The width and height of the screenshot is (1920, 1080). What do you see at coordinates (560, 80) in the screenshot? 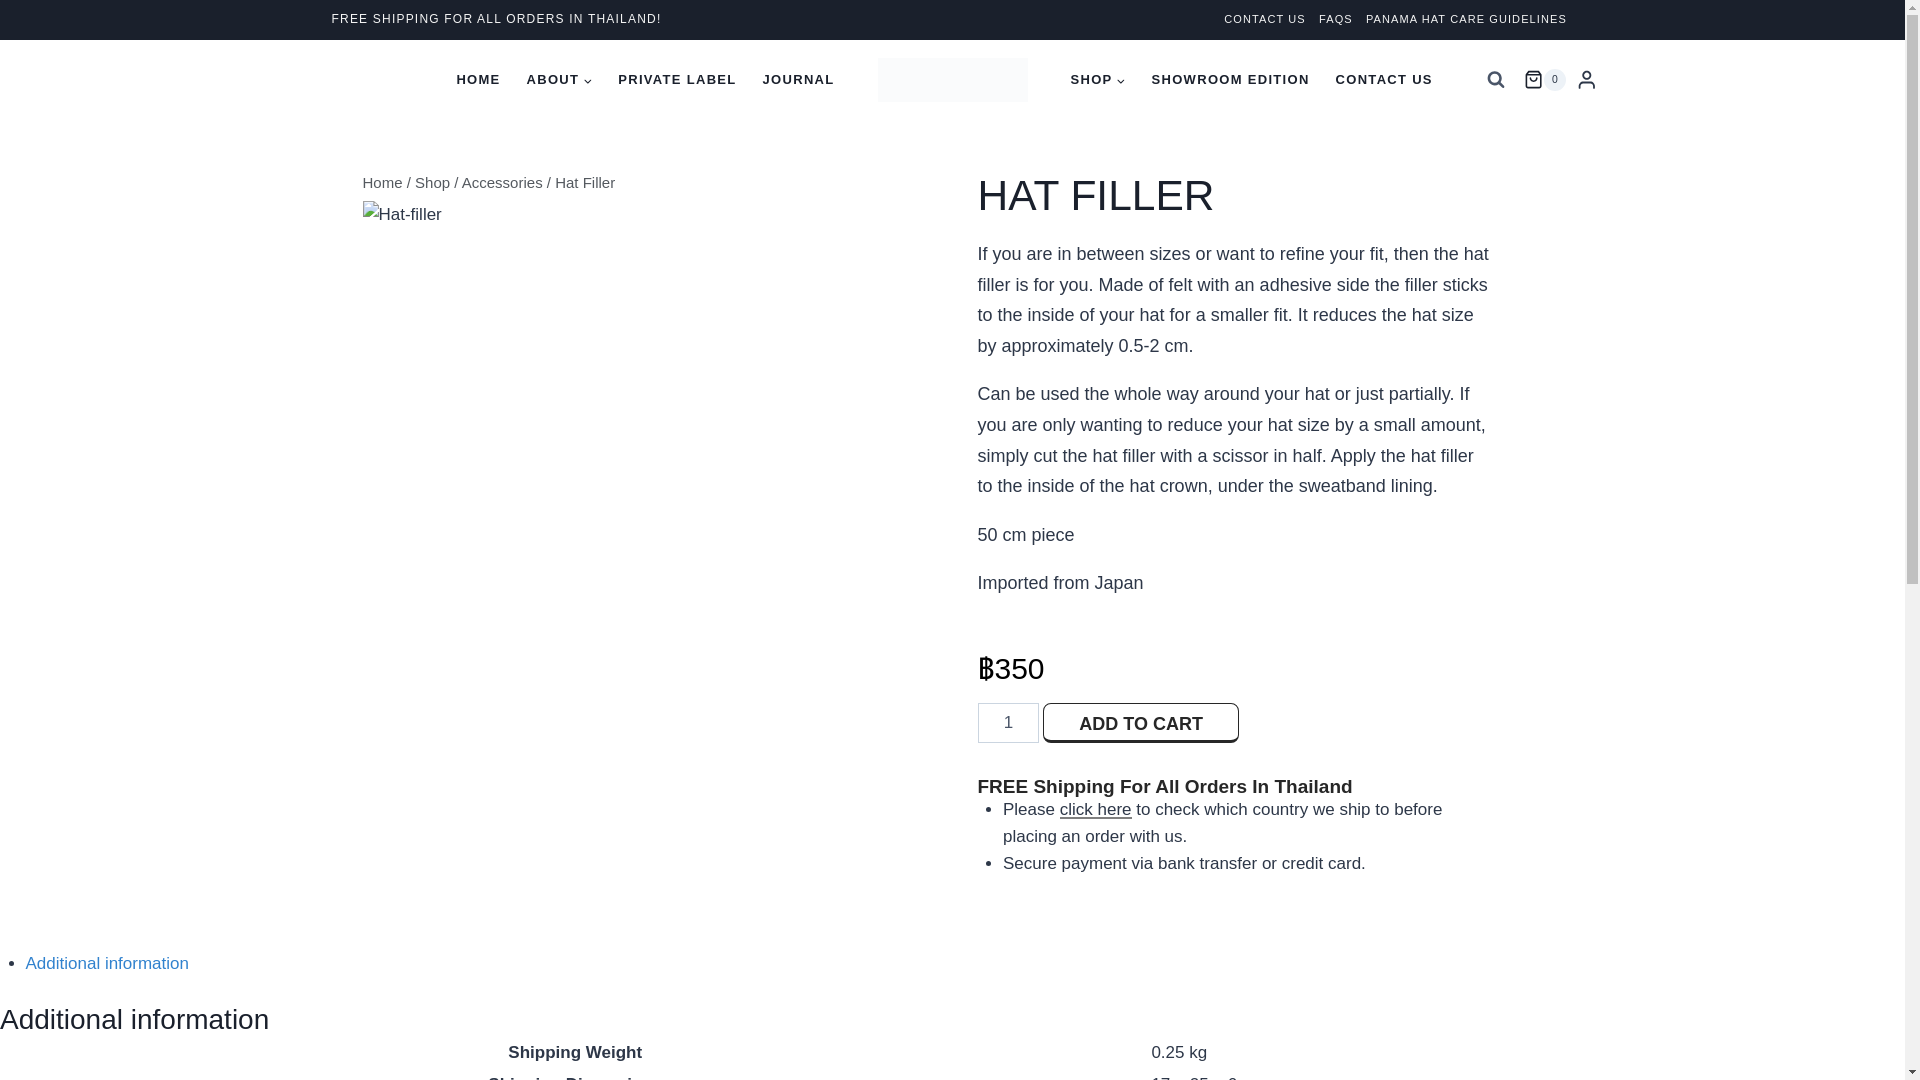
I see `ABOUT` at bounding box center [560, 80].